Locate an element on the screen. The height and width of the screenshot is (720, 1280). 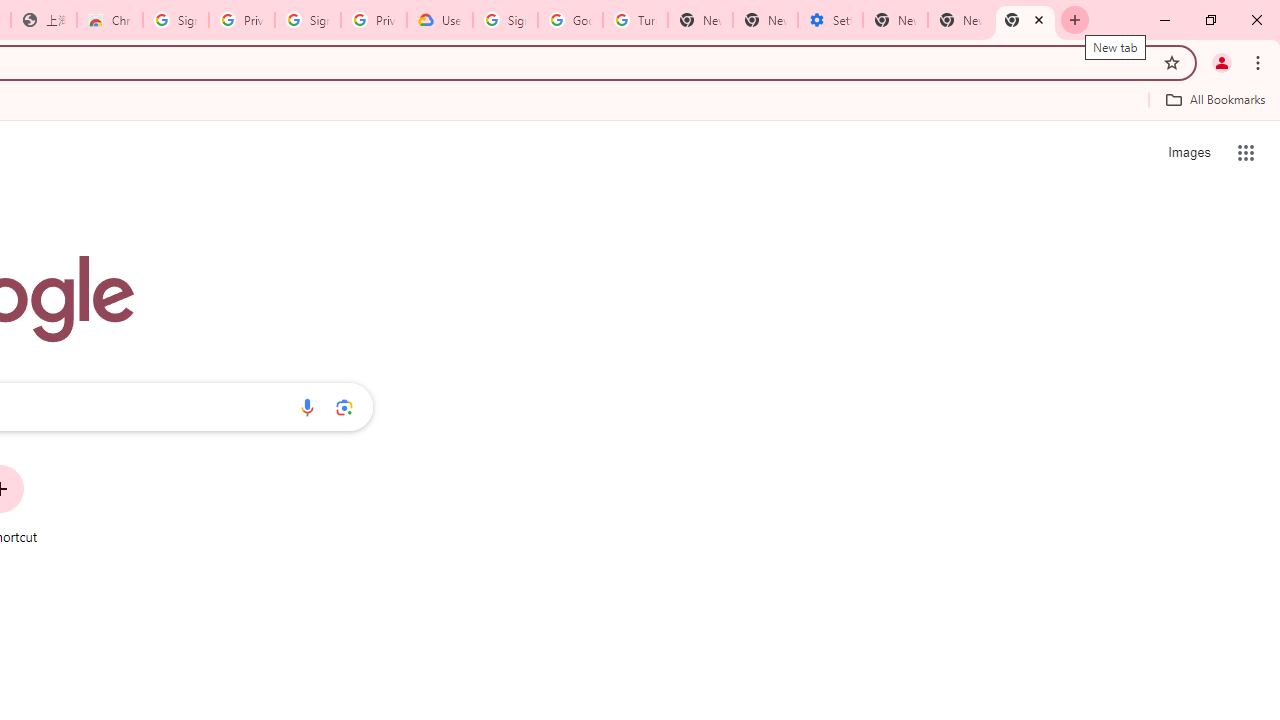
Search by image is located at coordinates (344, 407).